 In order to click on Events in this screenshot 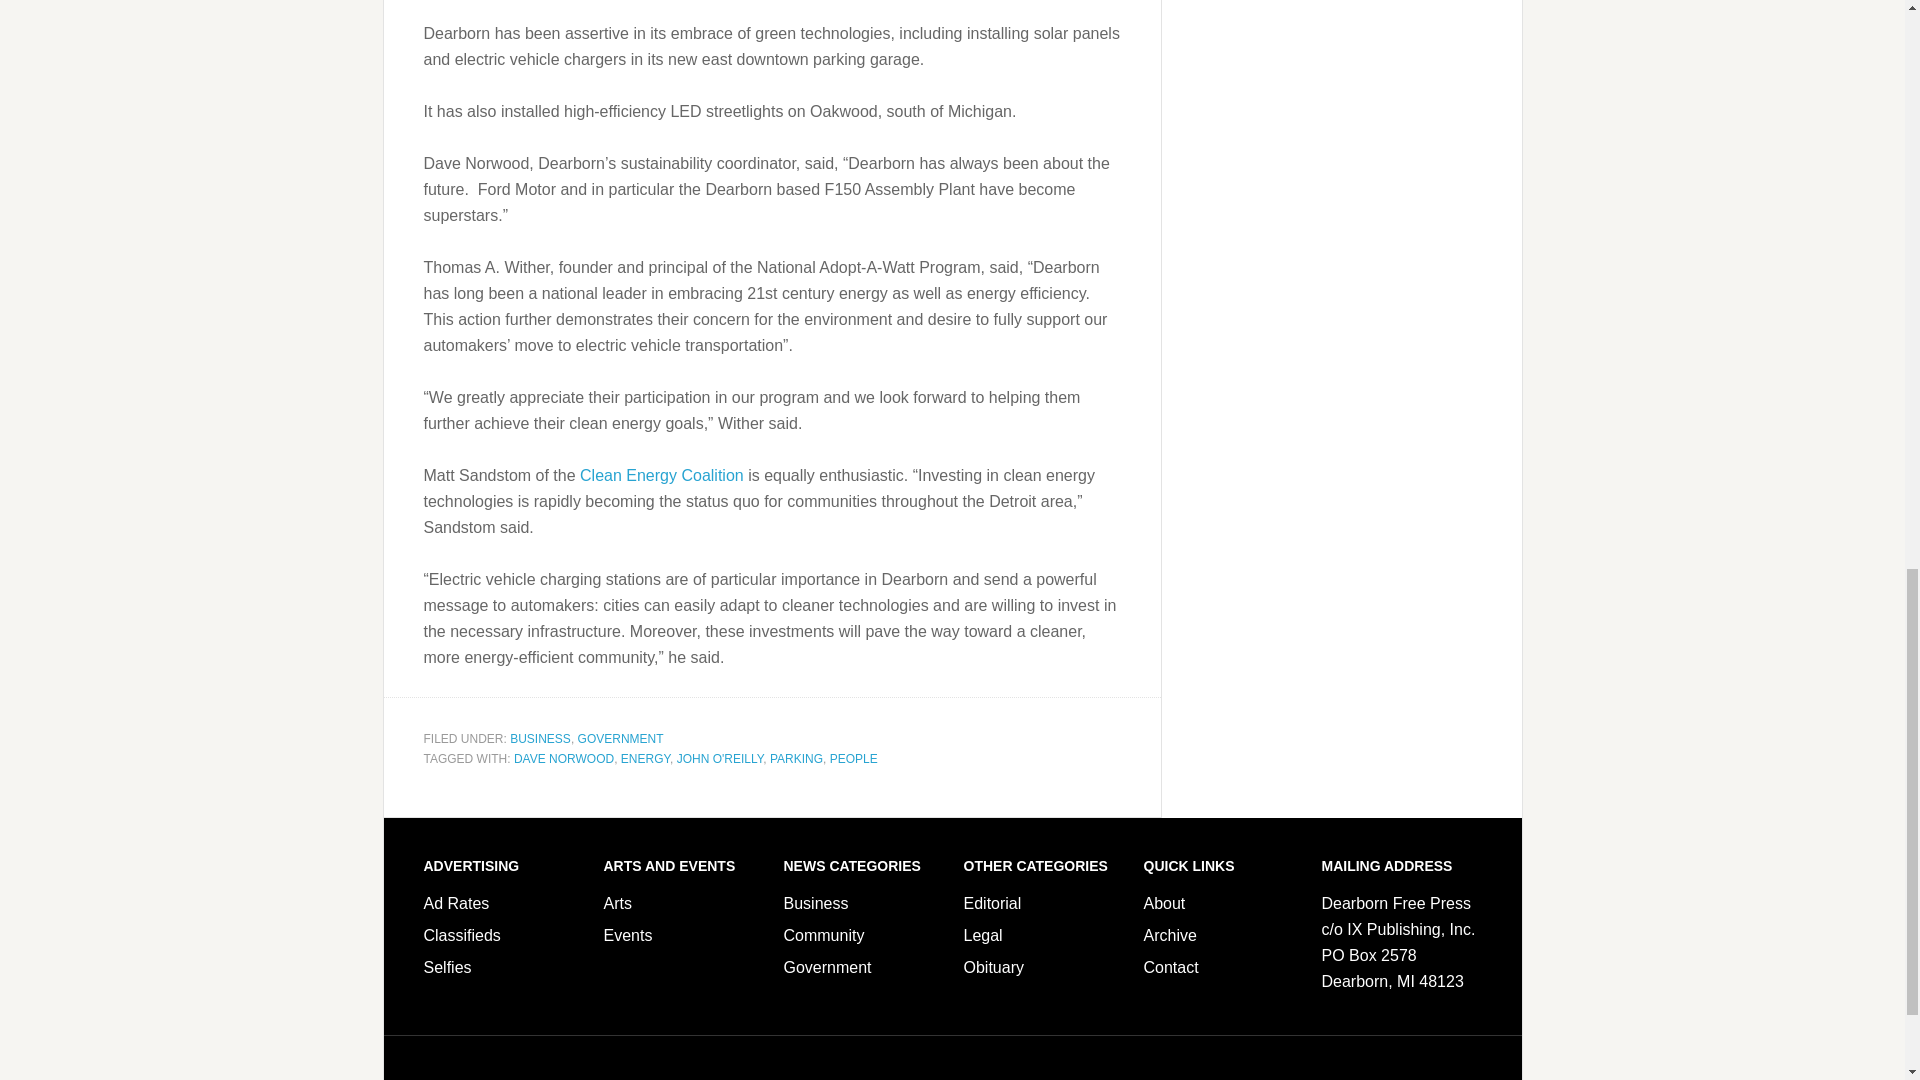, I will do `click(628, 934)`.